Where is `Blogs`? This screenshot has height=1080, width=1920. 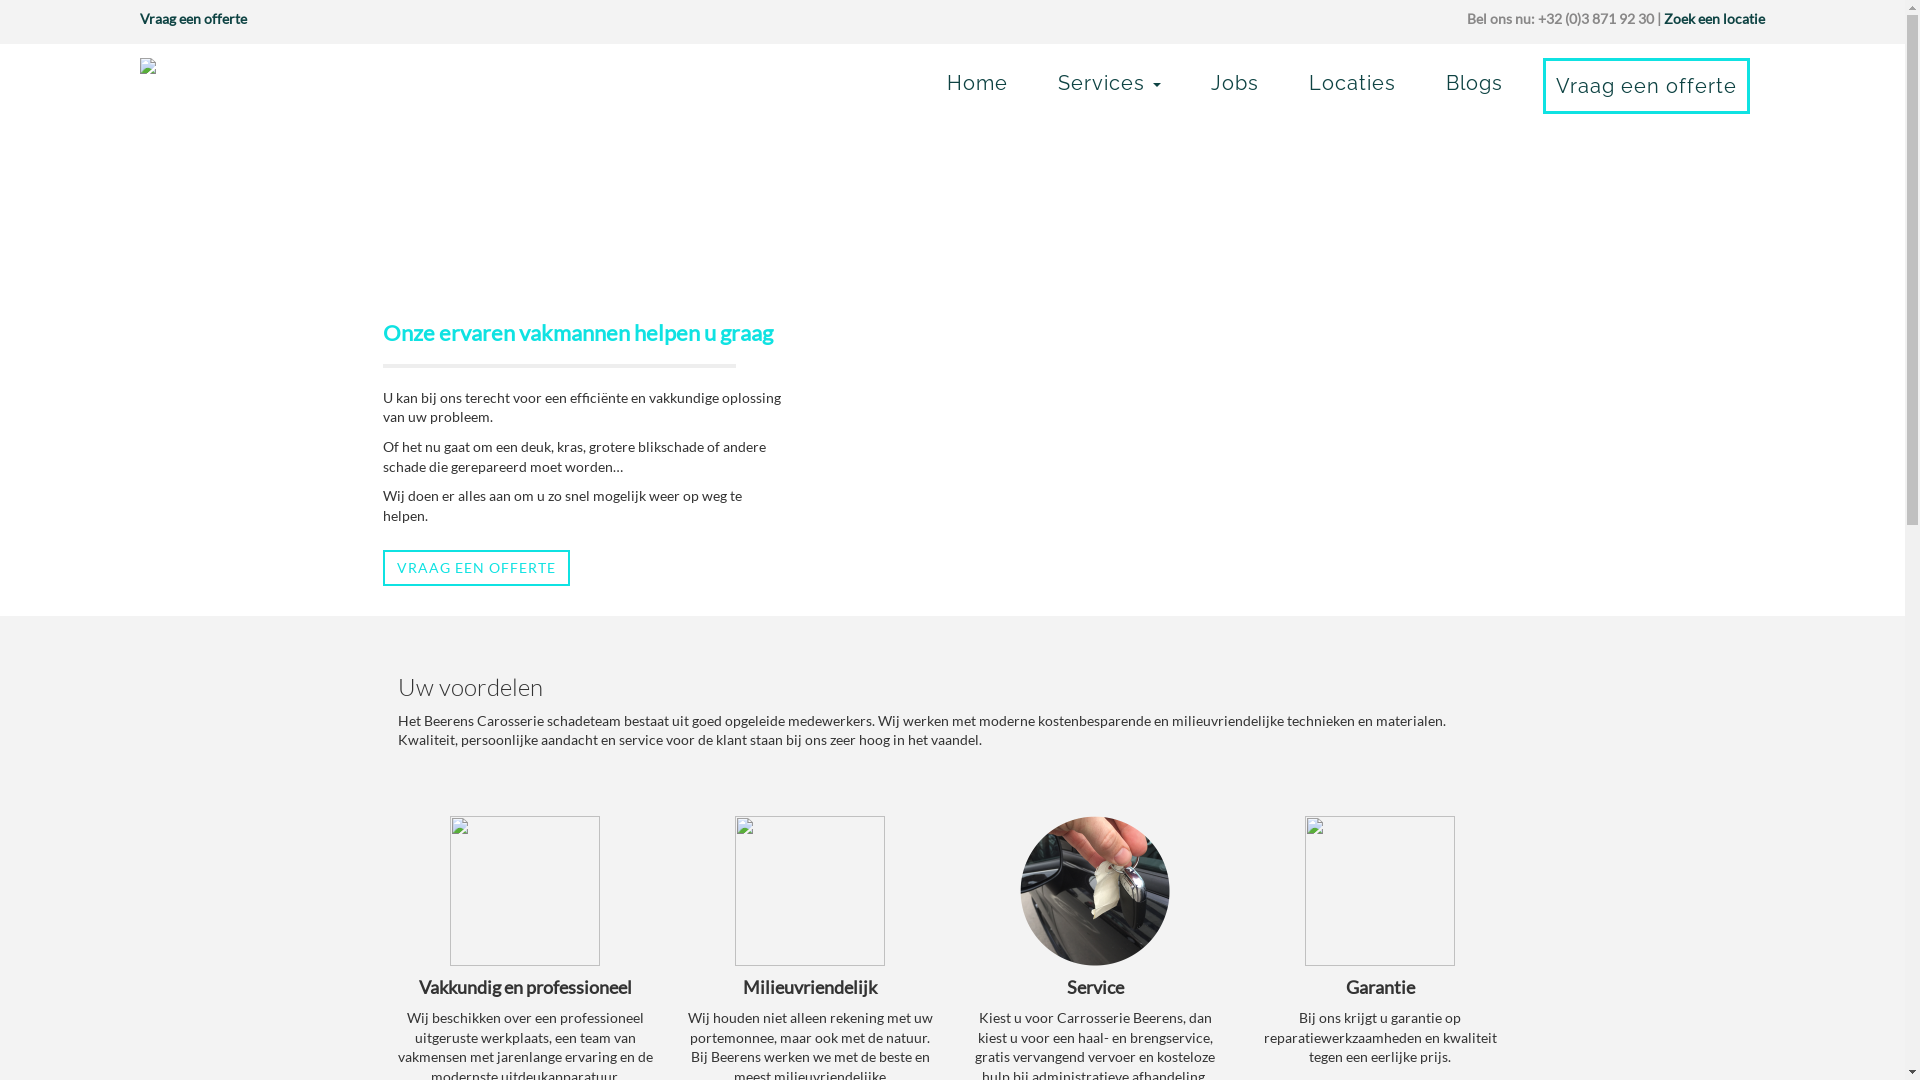 Blogs is located at coordinates (1474, 83).